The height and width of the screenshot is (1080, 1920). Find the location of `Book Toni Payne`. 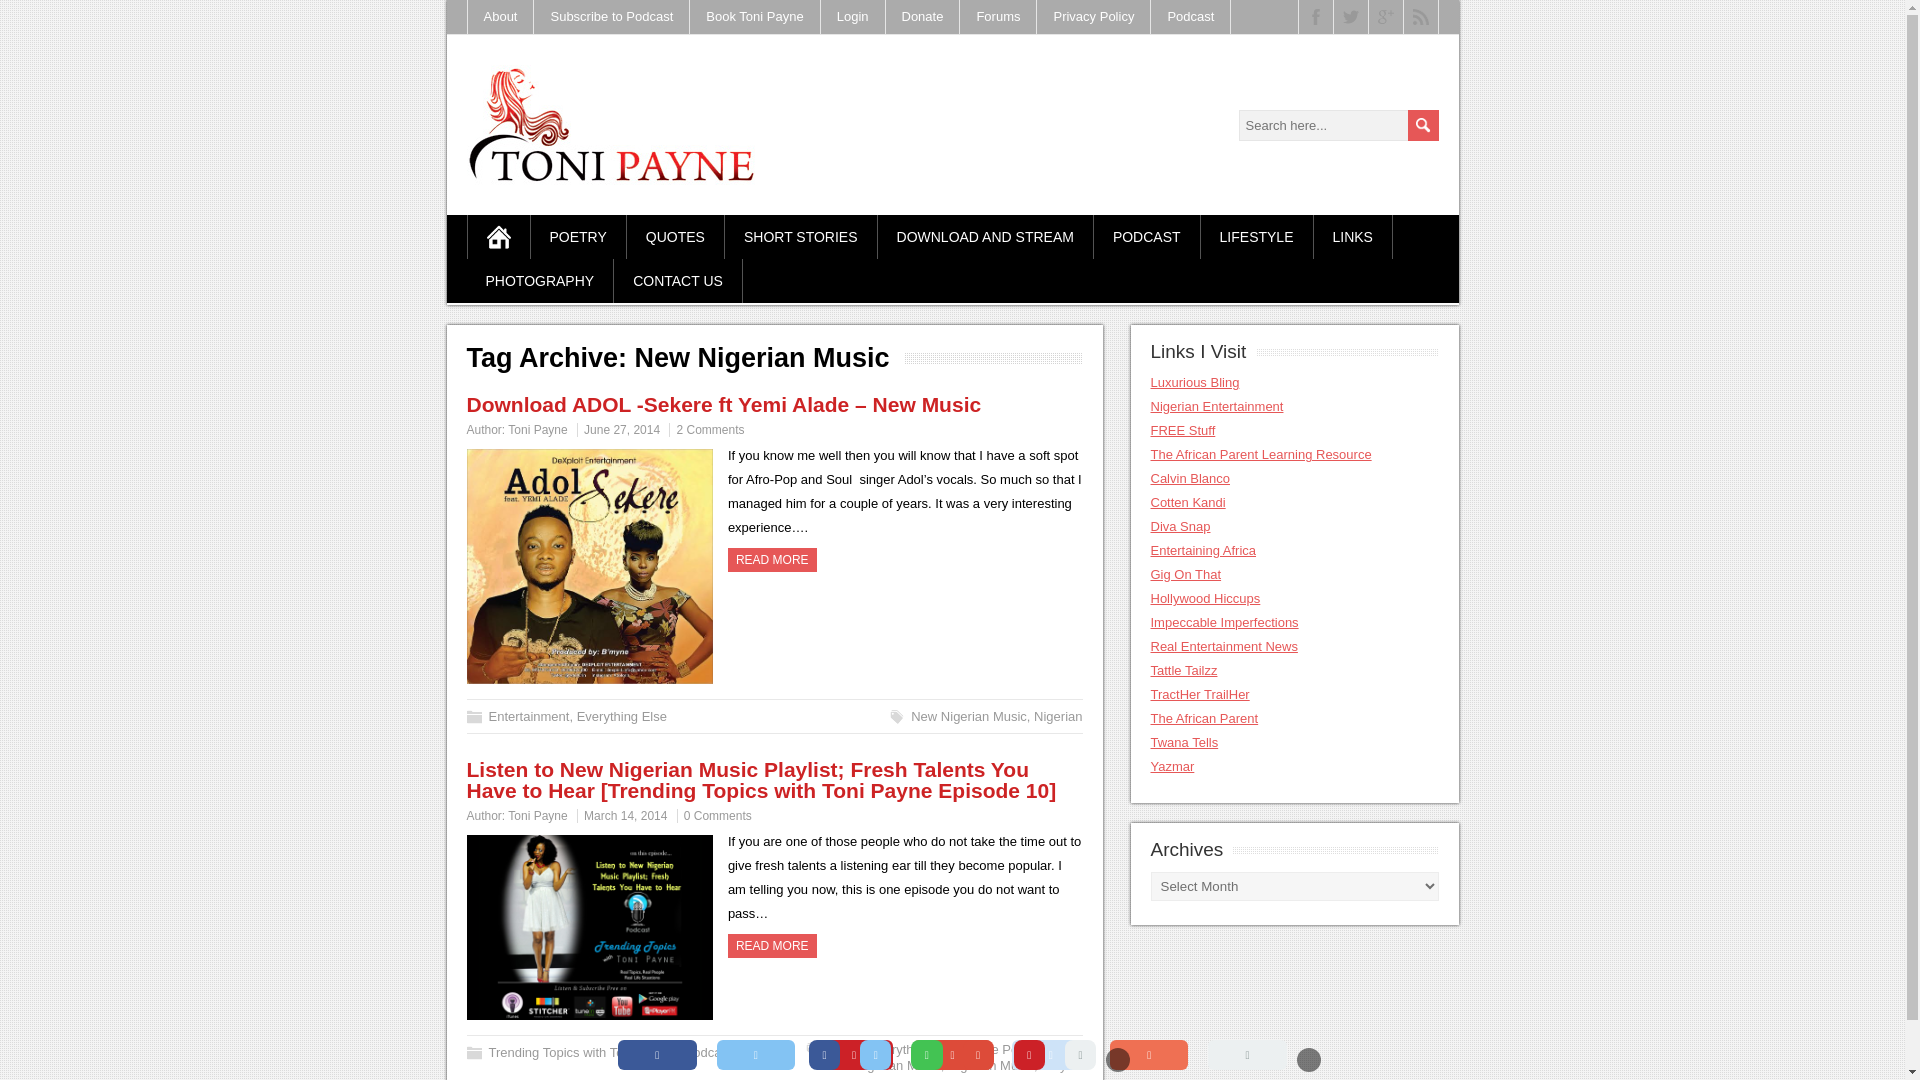

Book Toni Payne is located at coordinates (754, 16).